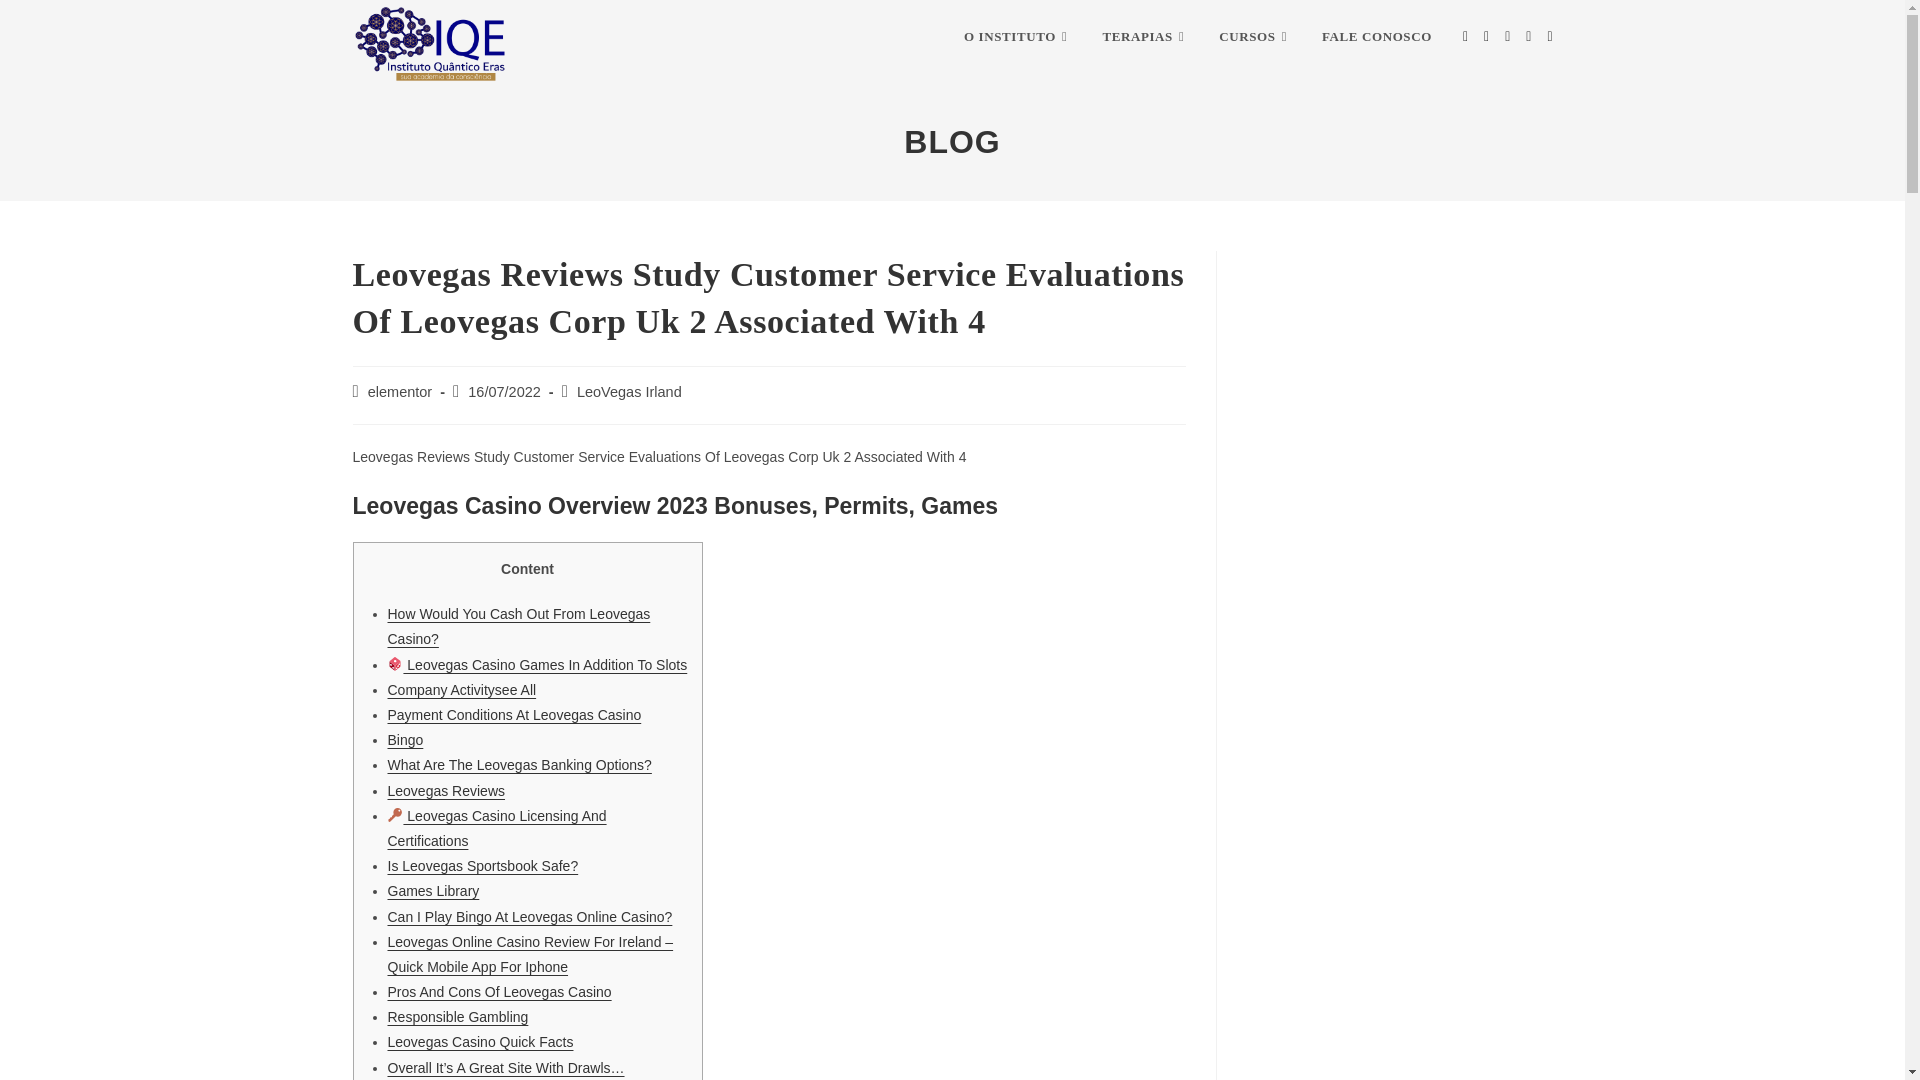  I want to click on Posts de elementor, so click(400, 392).